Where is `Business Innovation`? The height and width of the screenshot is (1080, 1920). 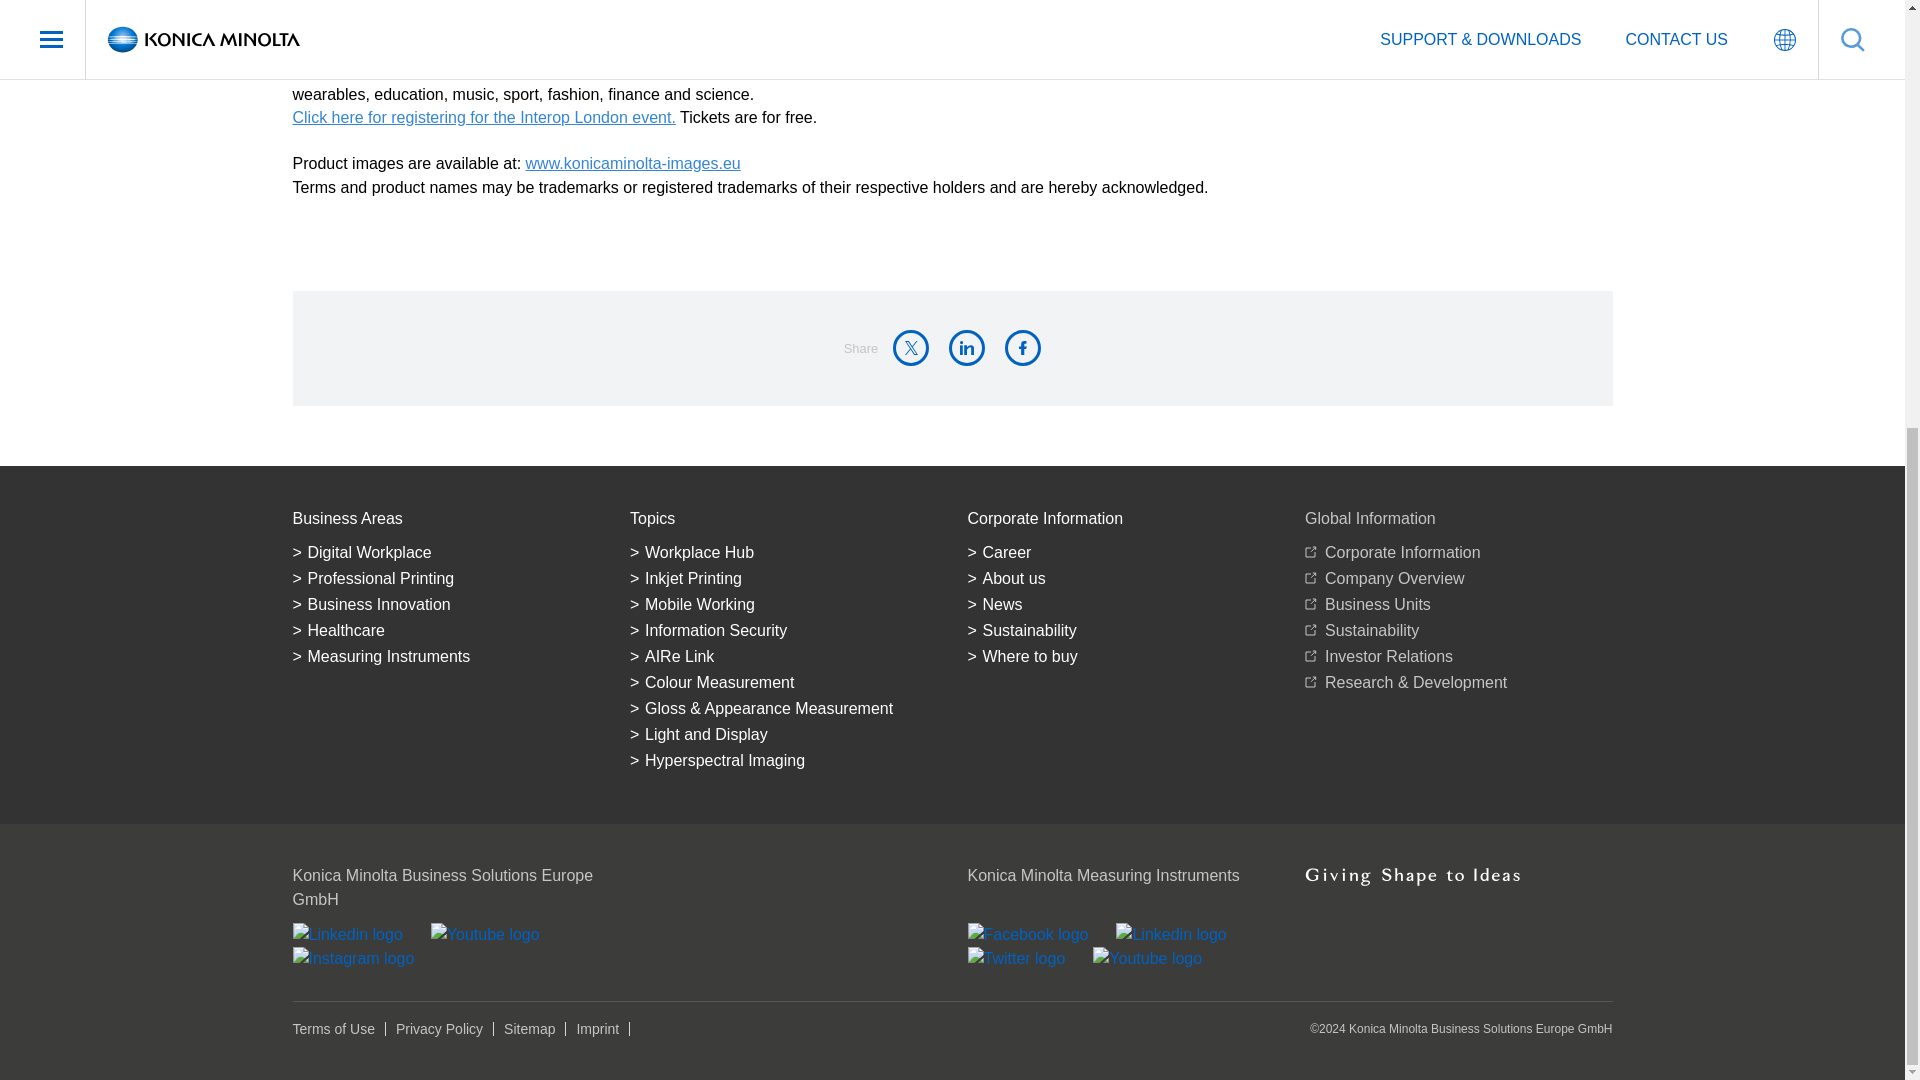 Business Innovation is located at coordinates (445, 604).